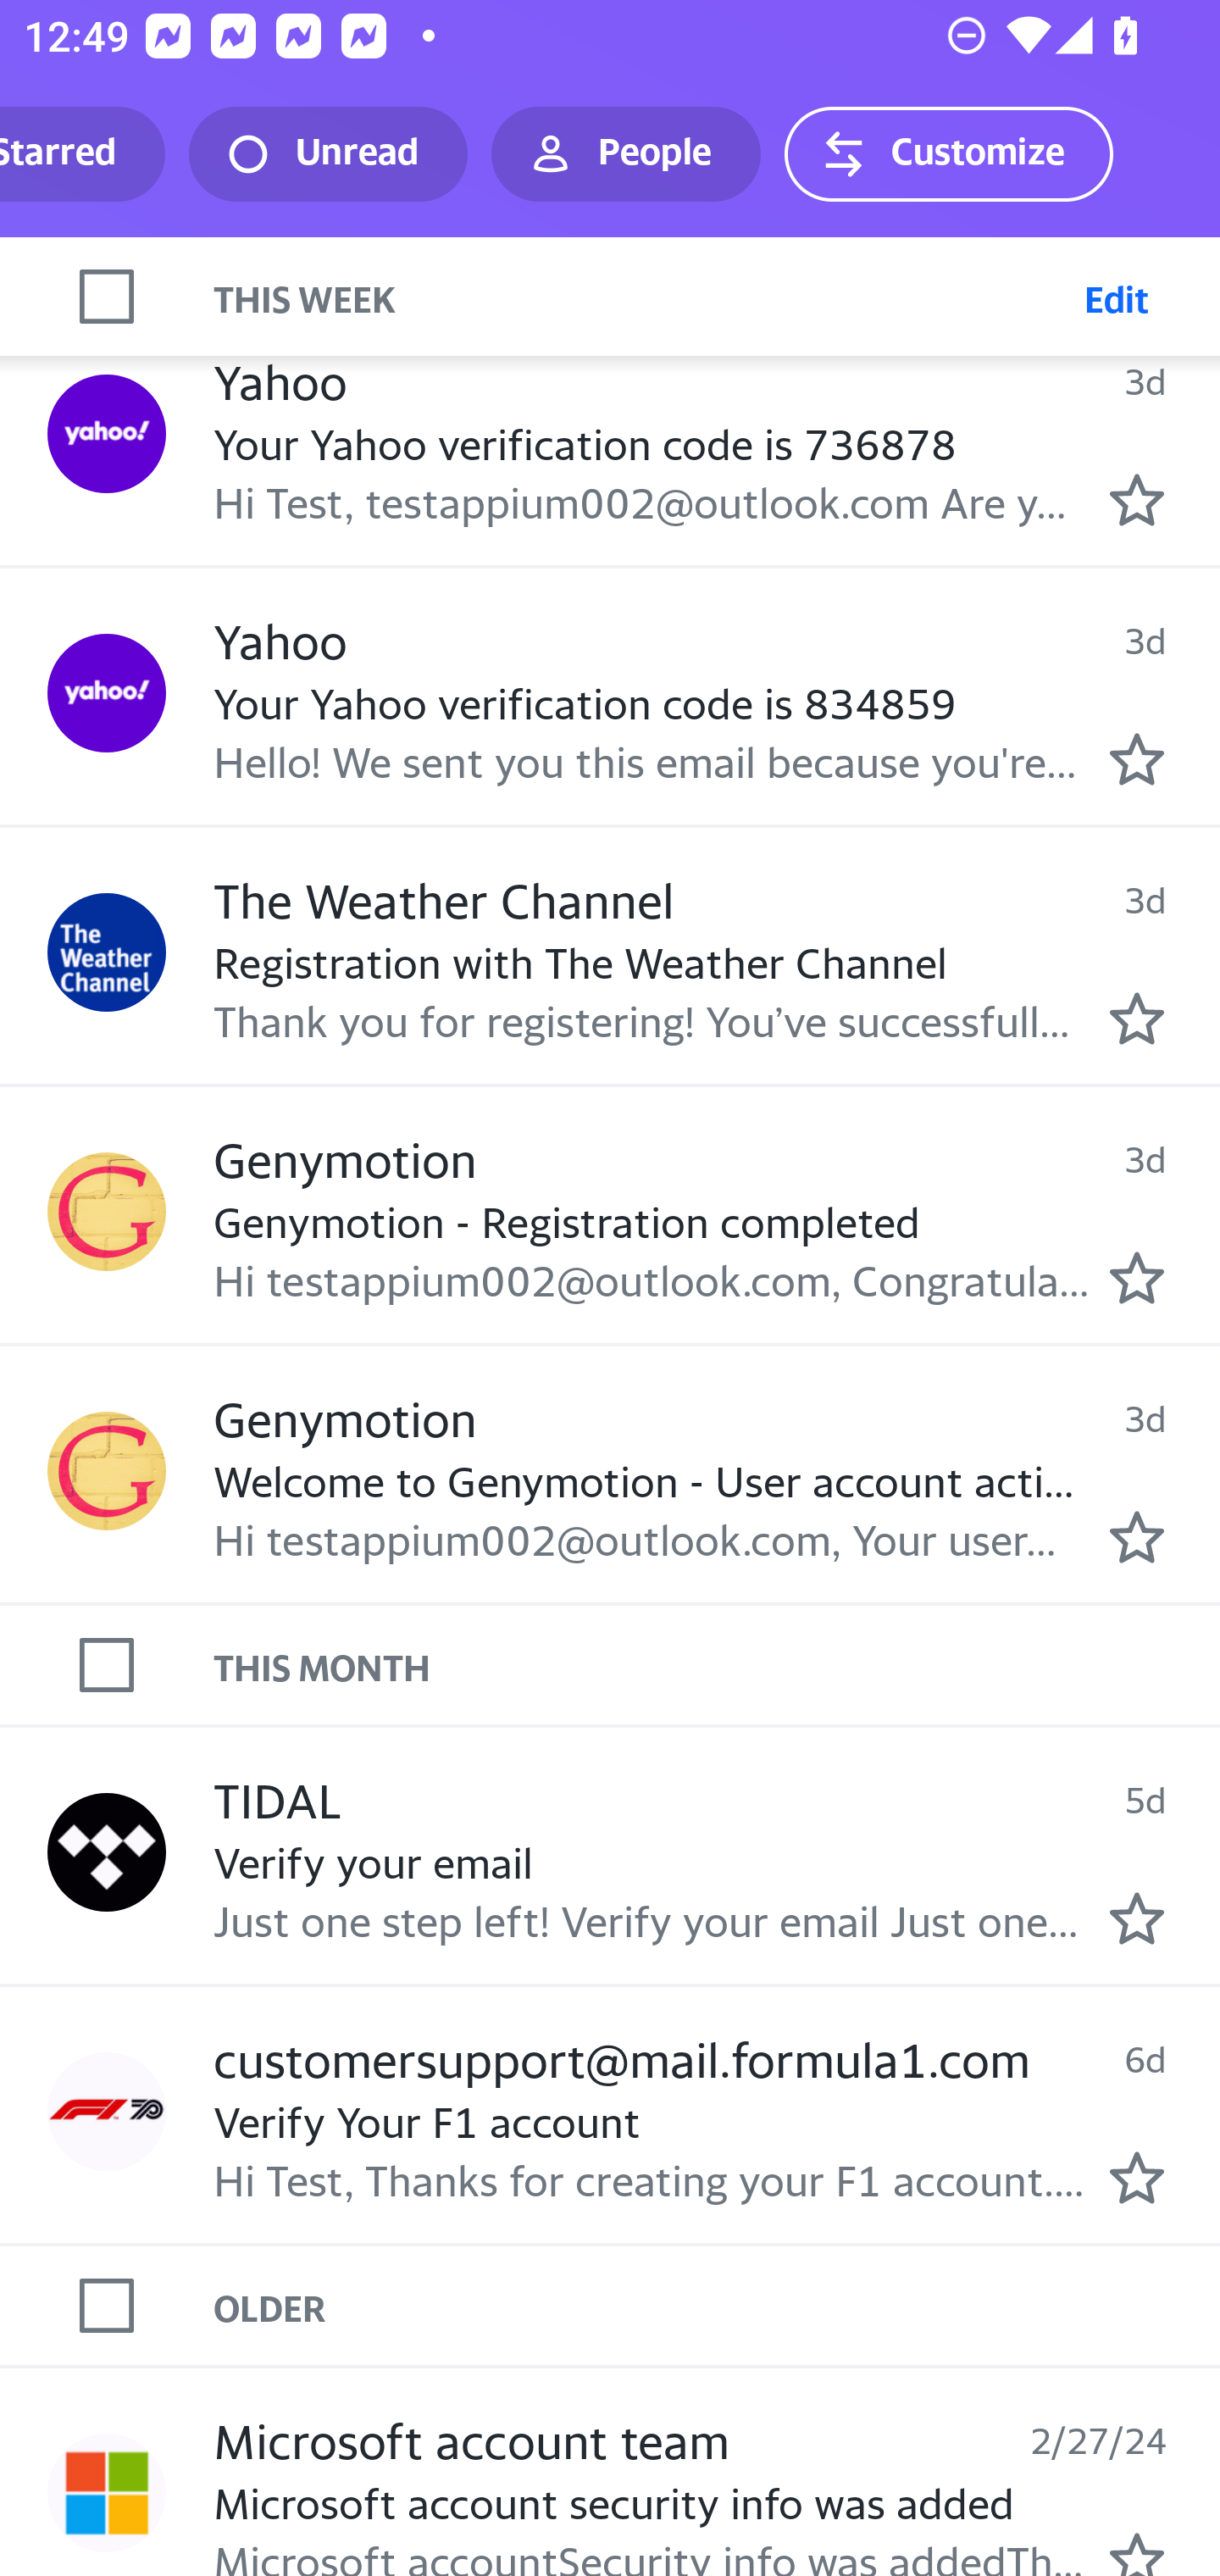 The image size is (1220, 2576). I want to click on Customize, so click(948, 154).